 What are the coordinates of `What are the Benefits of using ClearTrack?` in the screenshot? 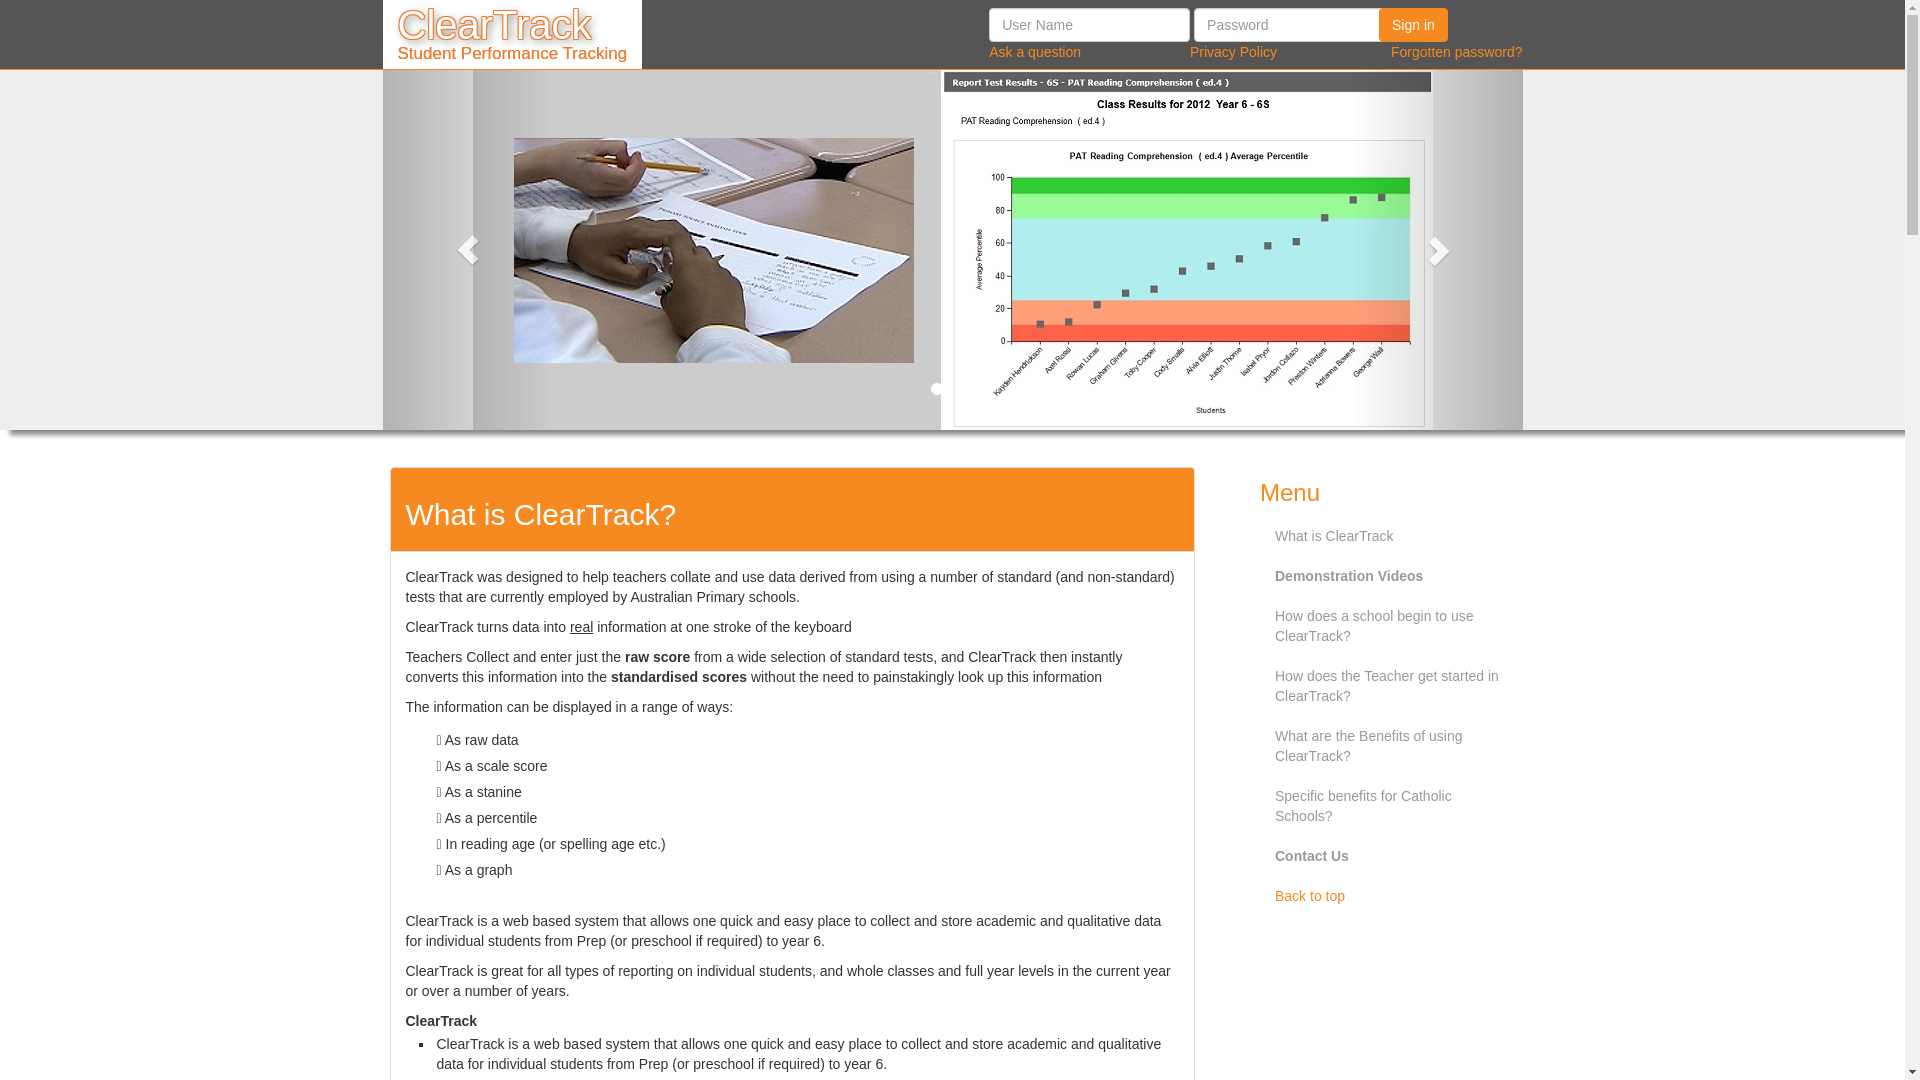 It's located at (1392, 746).